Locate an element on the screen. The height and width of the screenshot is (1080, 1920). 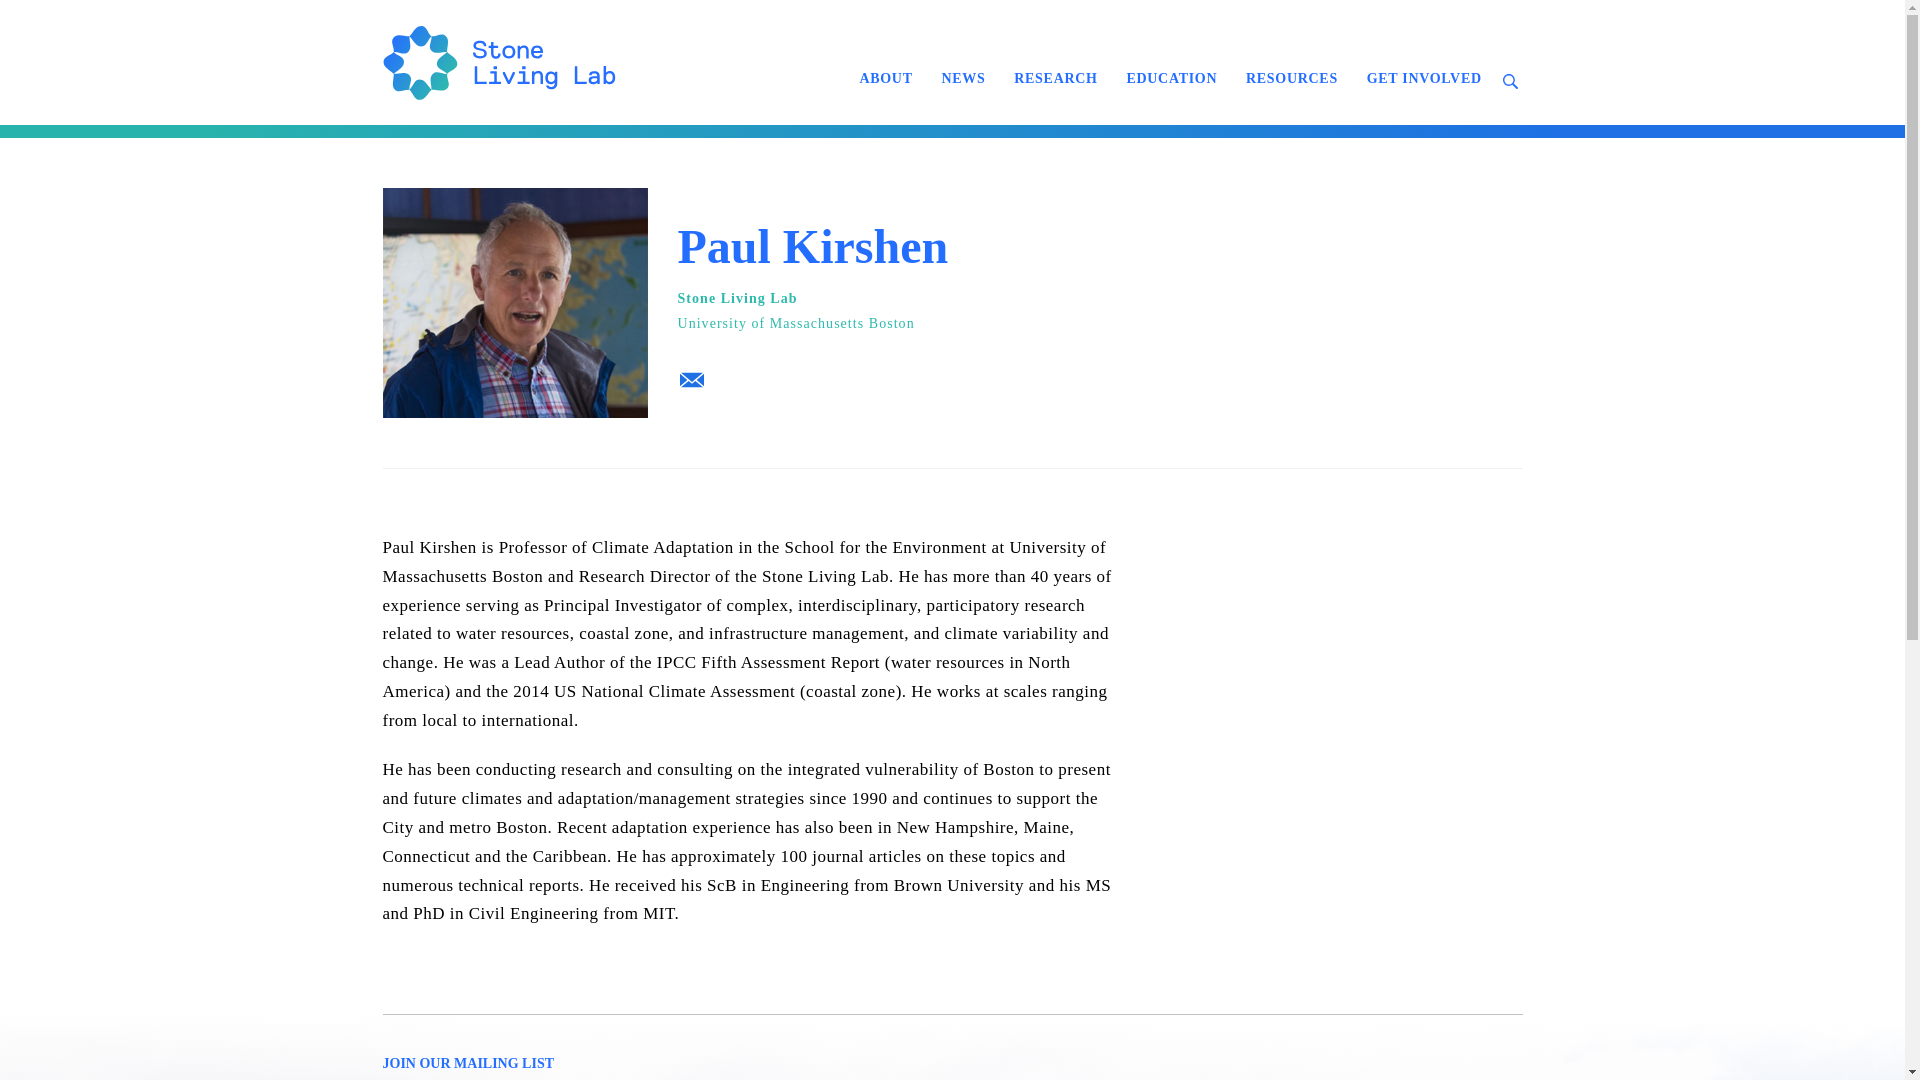
GET INVOLVED is located at coordinates (1424, 78).